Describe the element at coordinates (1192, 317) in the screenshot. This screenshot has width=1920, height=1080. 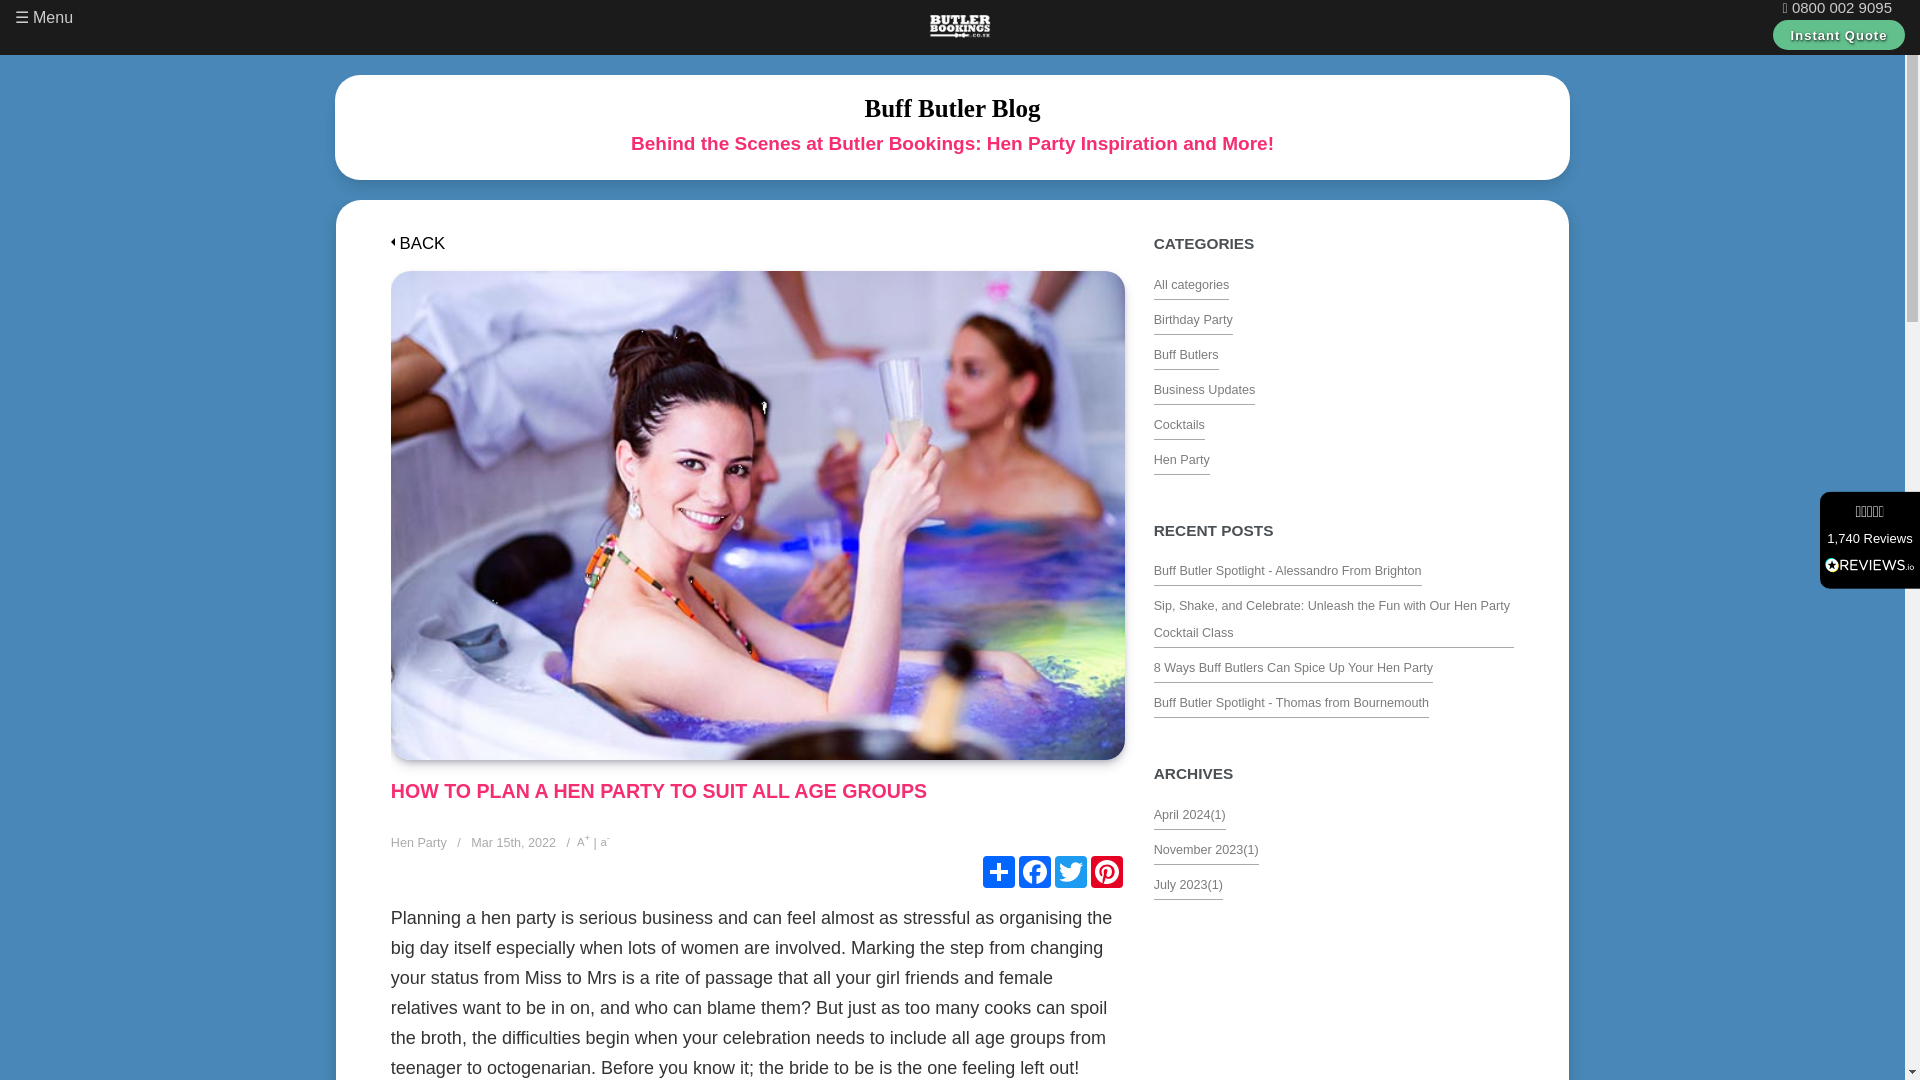
I see `Birthday Party` at that location.